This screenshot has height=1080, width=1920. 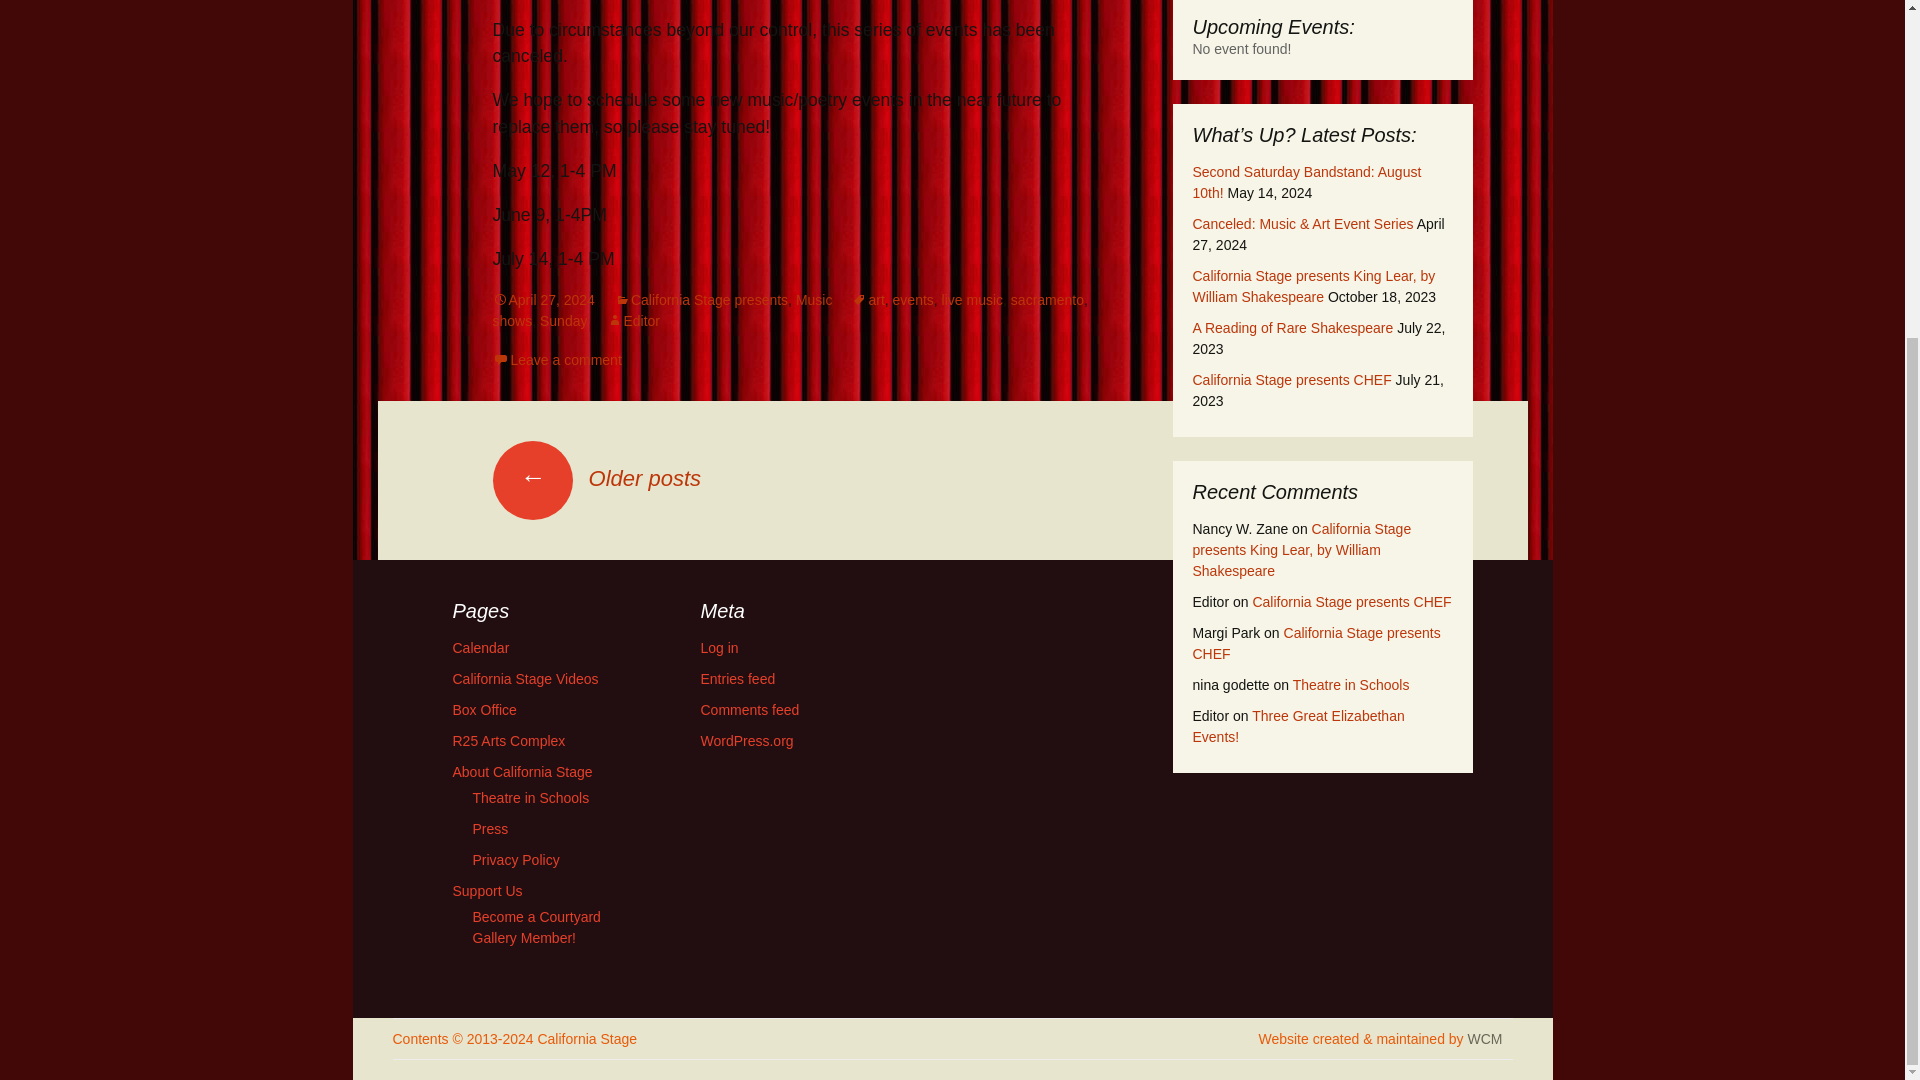 What do you see at coordinates (700, 299) in the screenshot?
I see `California Stage presents` at bounding box center [700, 299].